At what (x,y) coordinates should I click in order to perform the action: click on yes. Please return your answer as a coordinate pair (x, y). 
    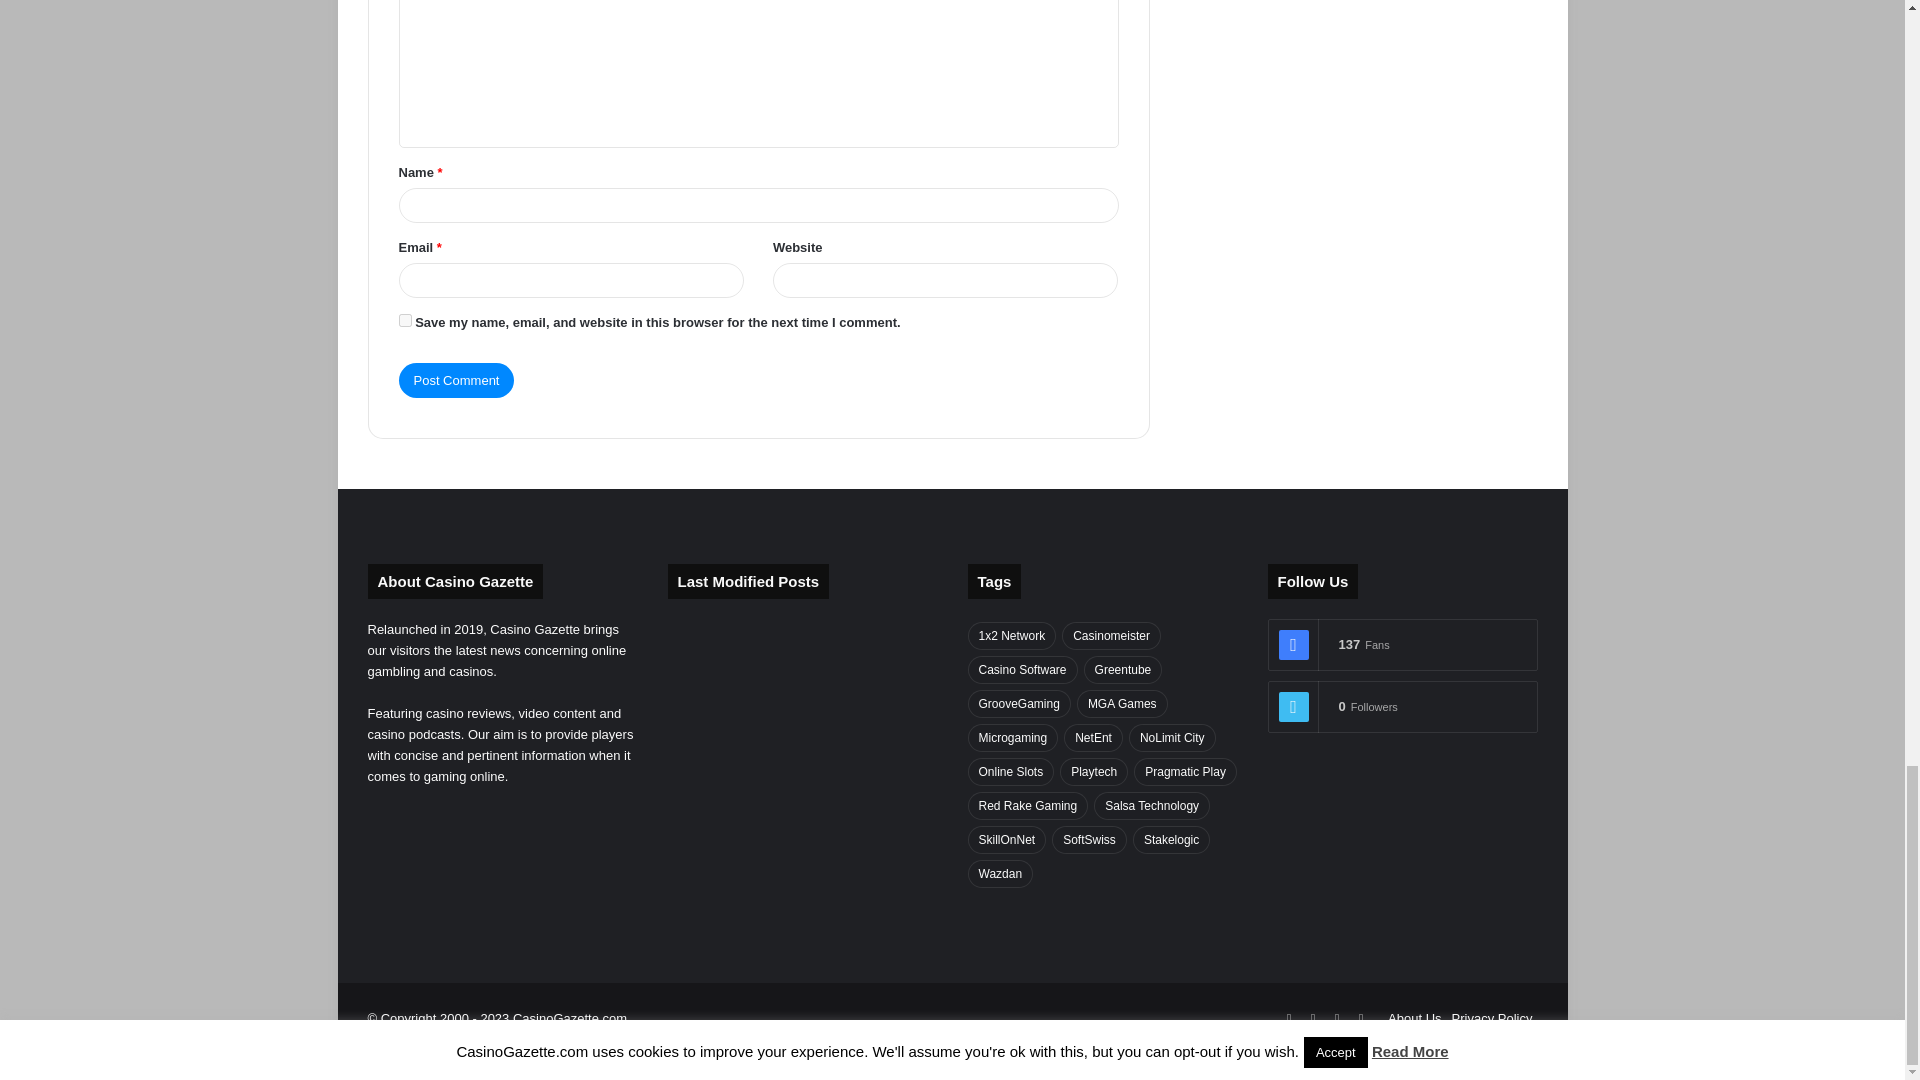
    Looking at the image, I should click on (404, 320).